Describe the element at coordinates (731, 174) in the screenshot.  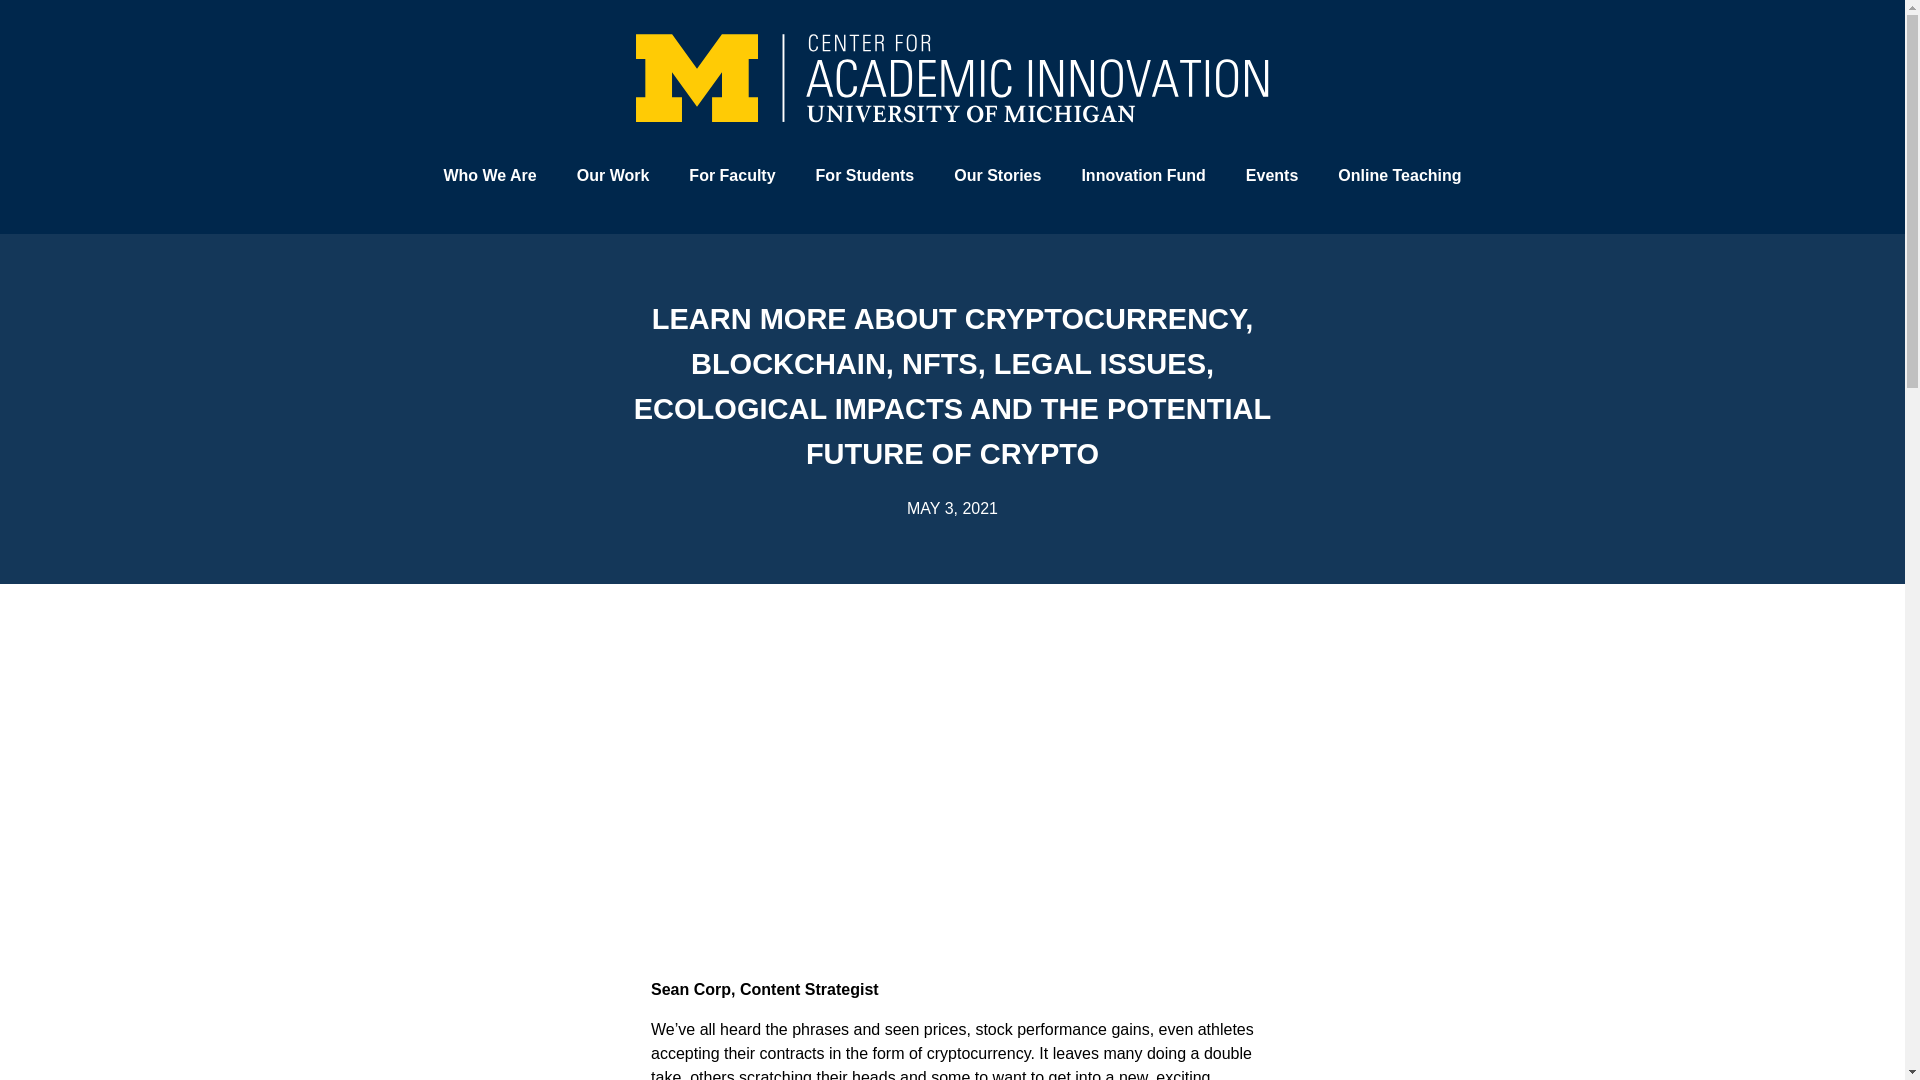
I see `For Faculty` at that location.